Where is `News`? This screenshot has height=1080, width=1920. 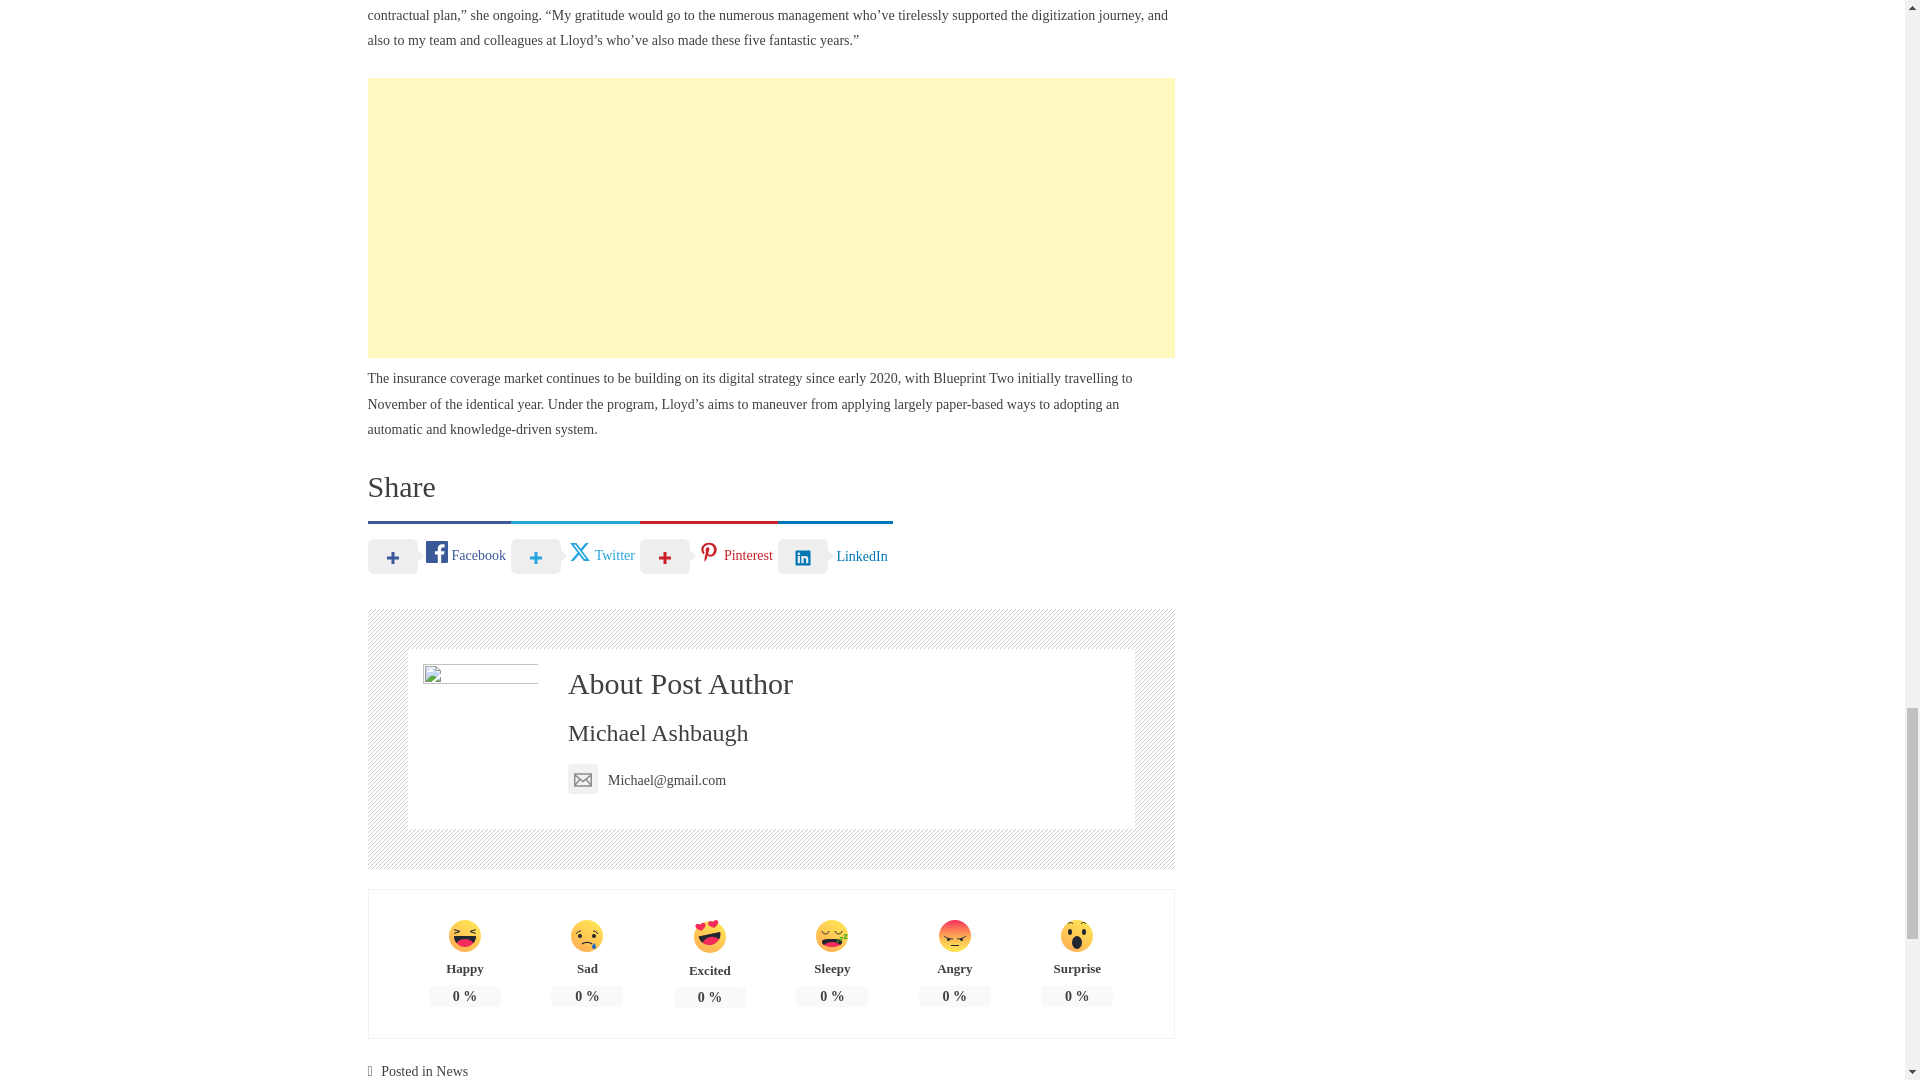 News is located at coordinates (452, 1070).